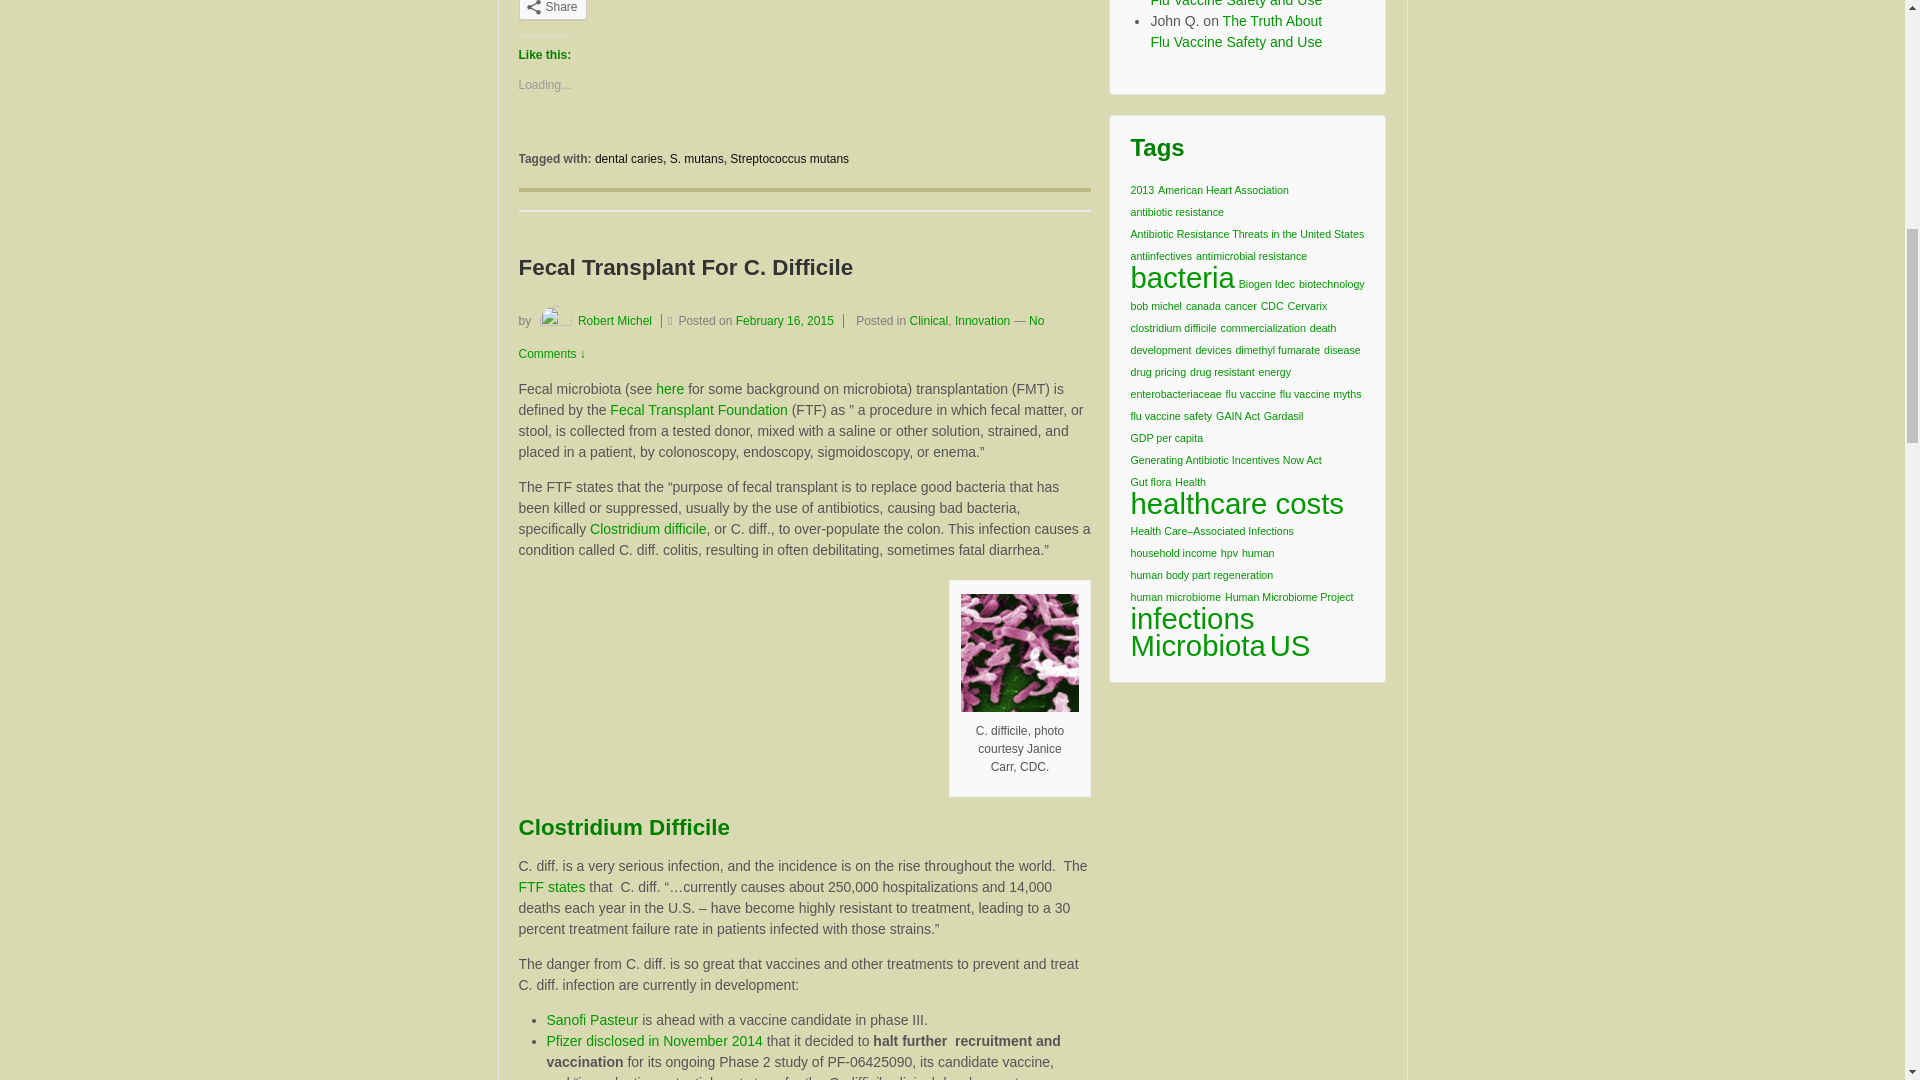 The height and width of the screenshot is (1080, 1920). I want to click on Pfizer disclosed in November 2014, so click(654, 1040).